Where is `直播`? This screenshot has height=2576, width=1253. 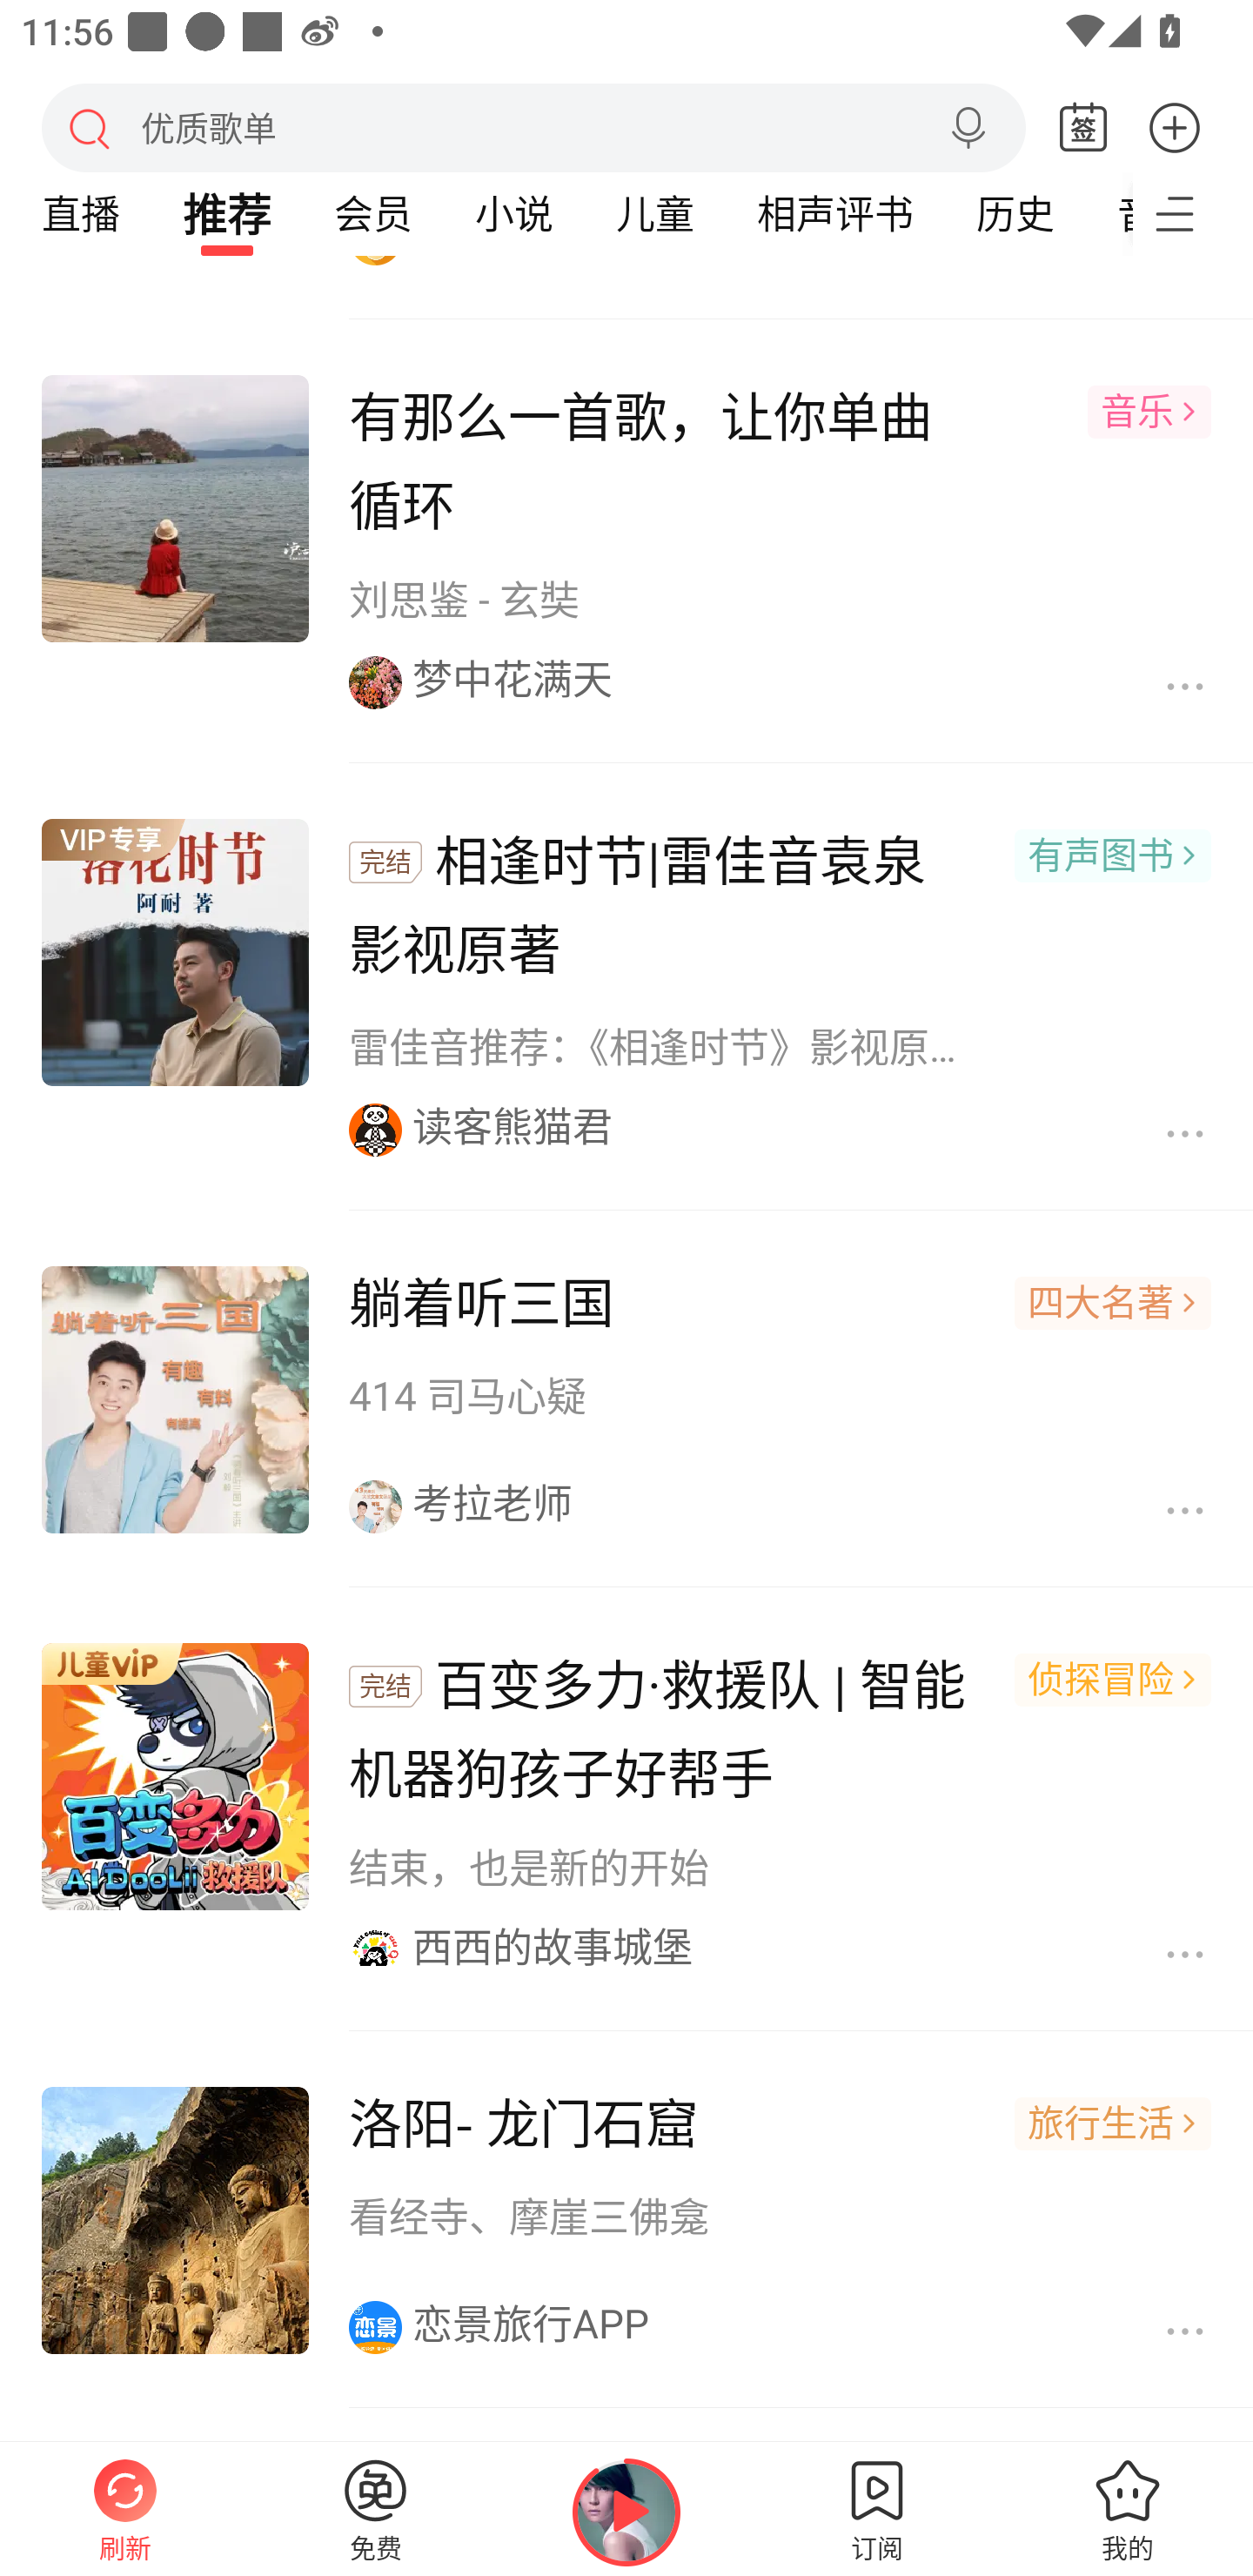 直播 is located at coordinates (80, 214).